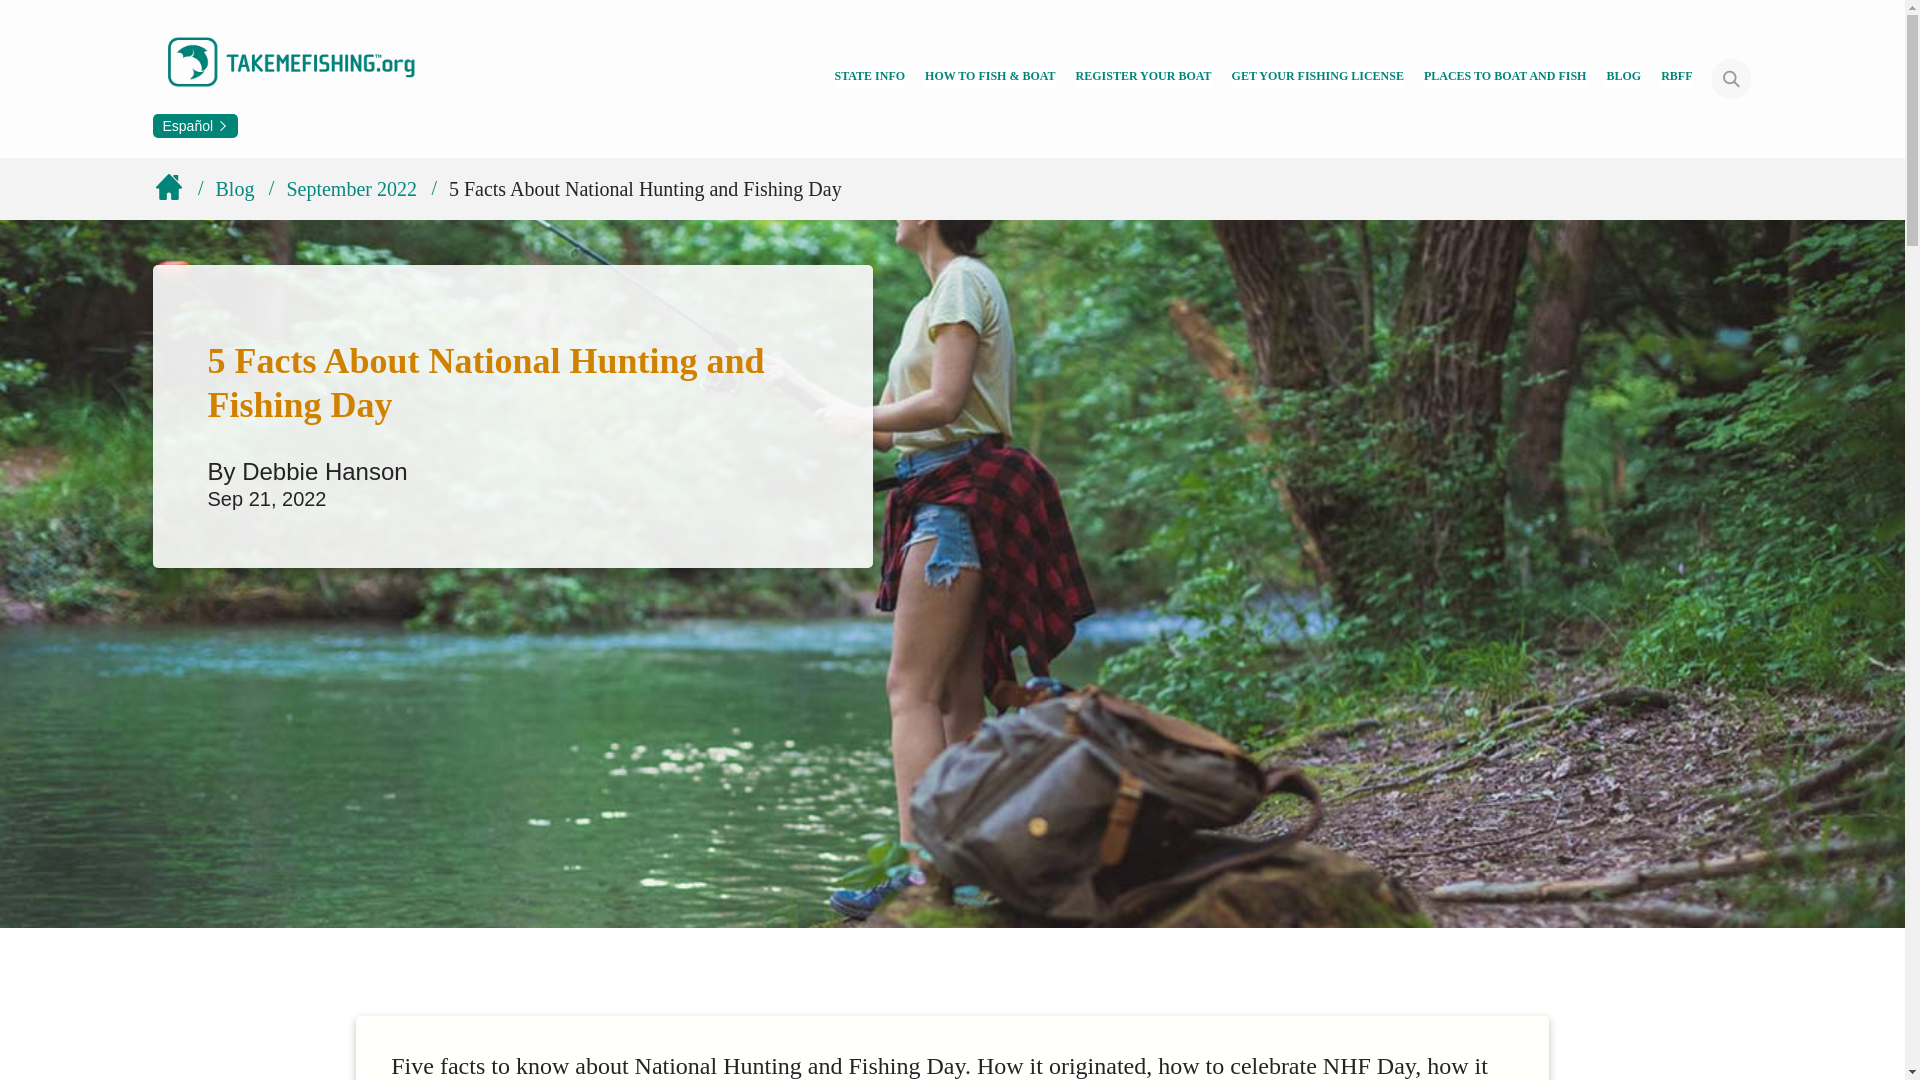  What do you see at coordinates (1506, 78) in the screenshot?
I see `Places To Boat And Fish` at bounding box center [1506, 78].